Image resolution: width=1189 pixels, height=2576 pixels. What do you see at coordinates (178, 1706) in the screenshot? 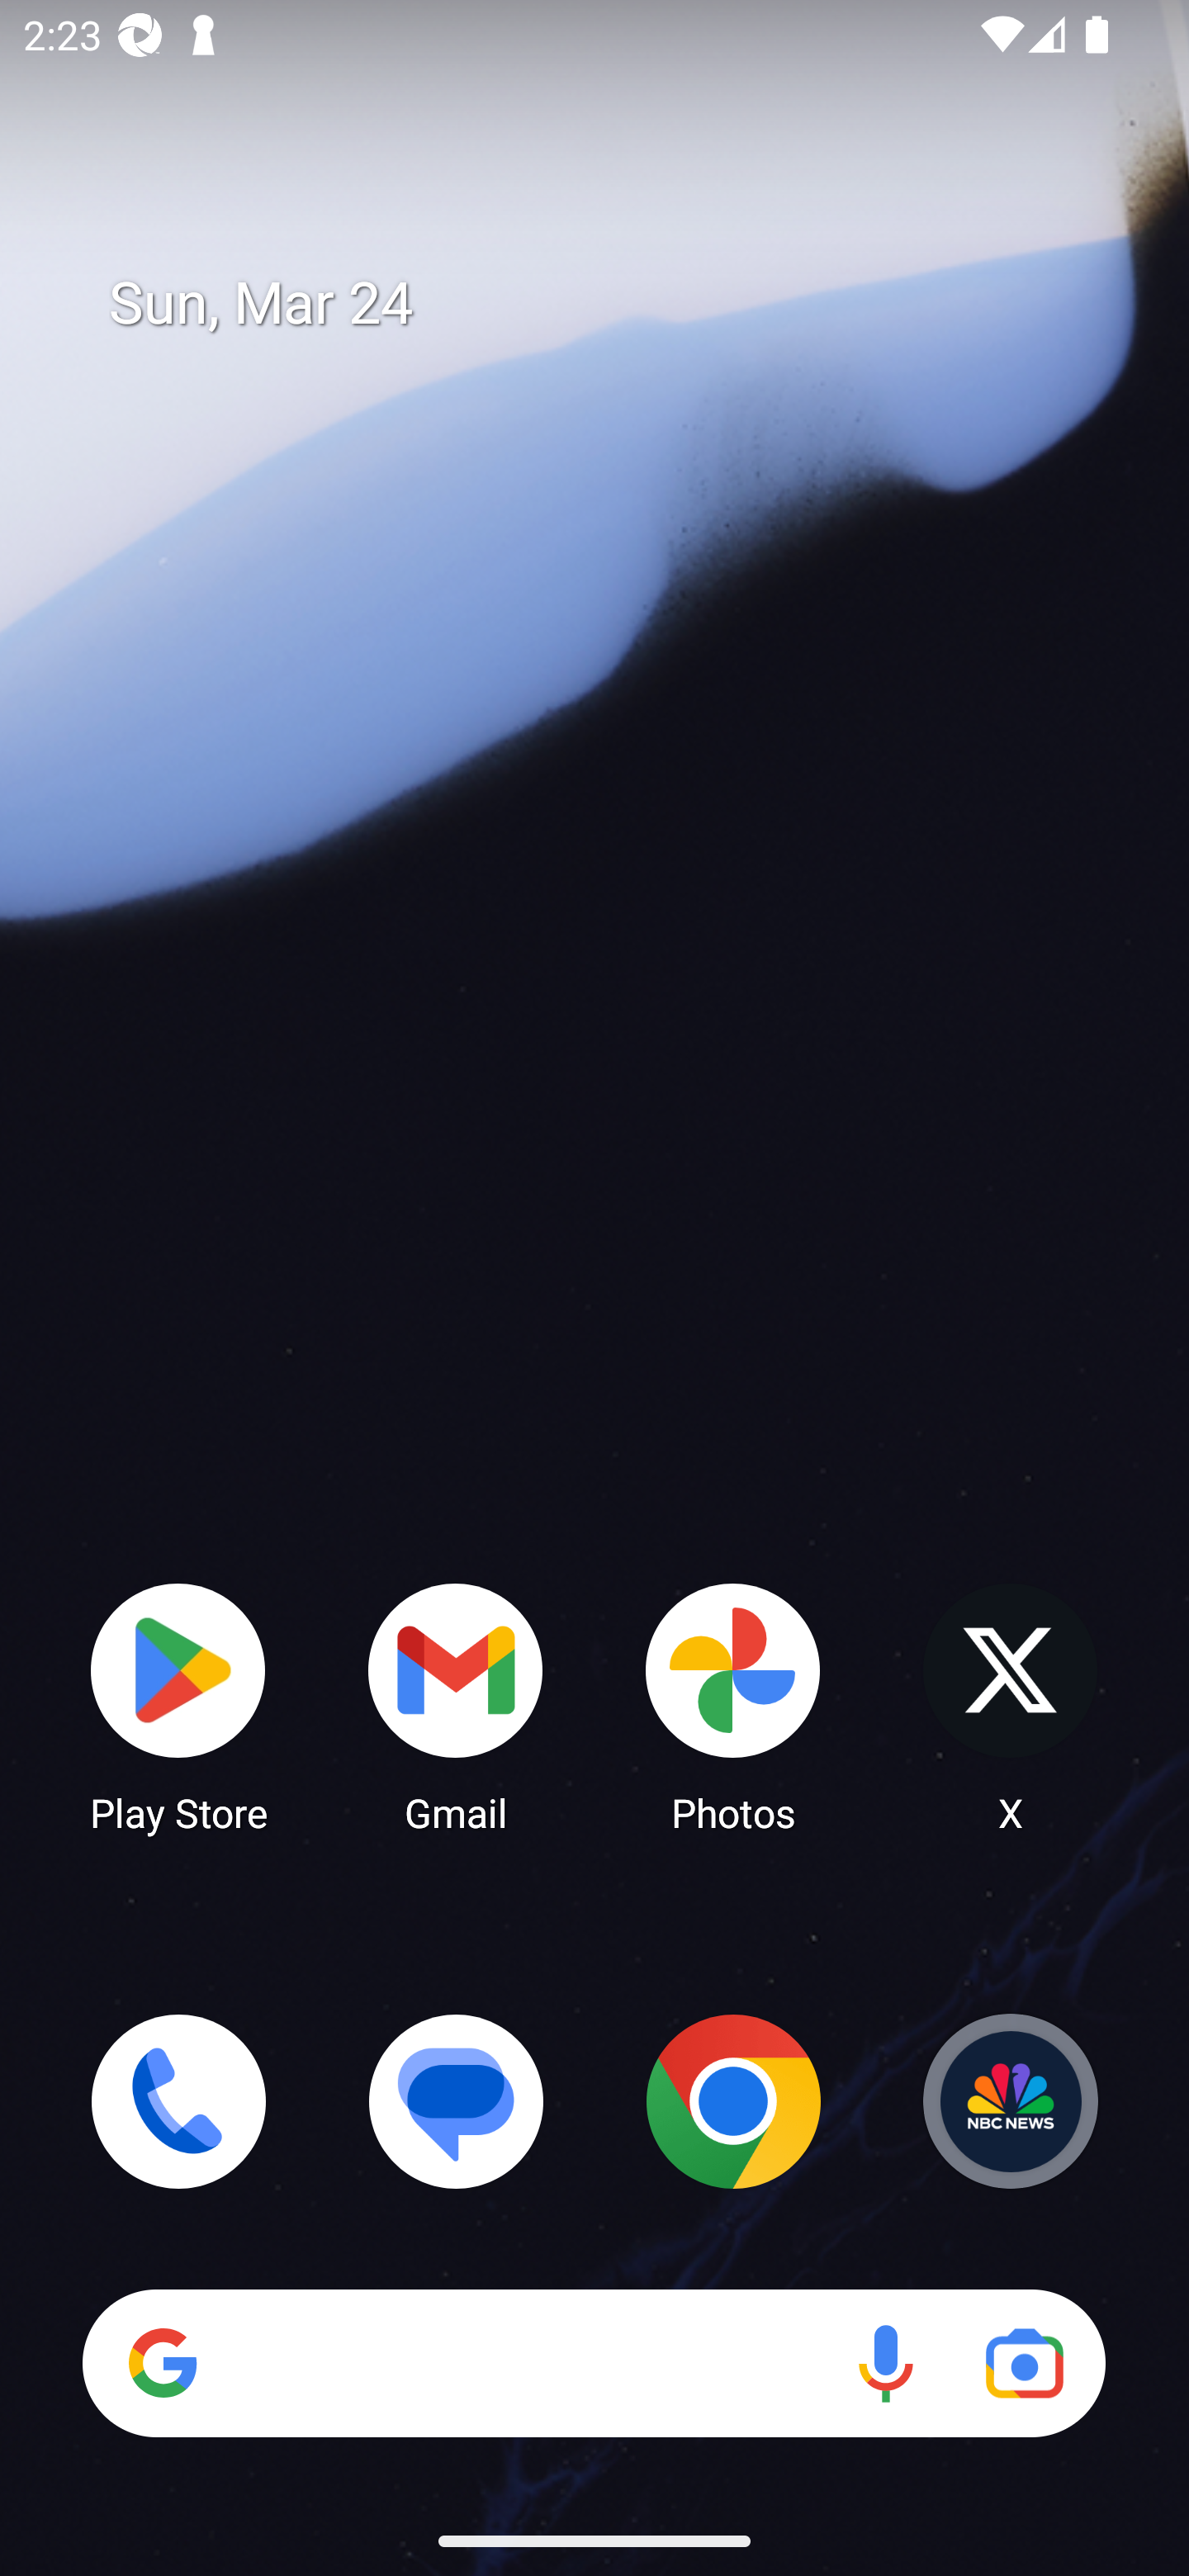
I see `Play Store` at bounding box center [178, 1706].